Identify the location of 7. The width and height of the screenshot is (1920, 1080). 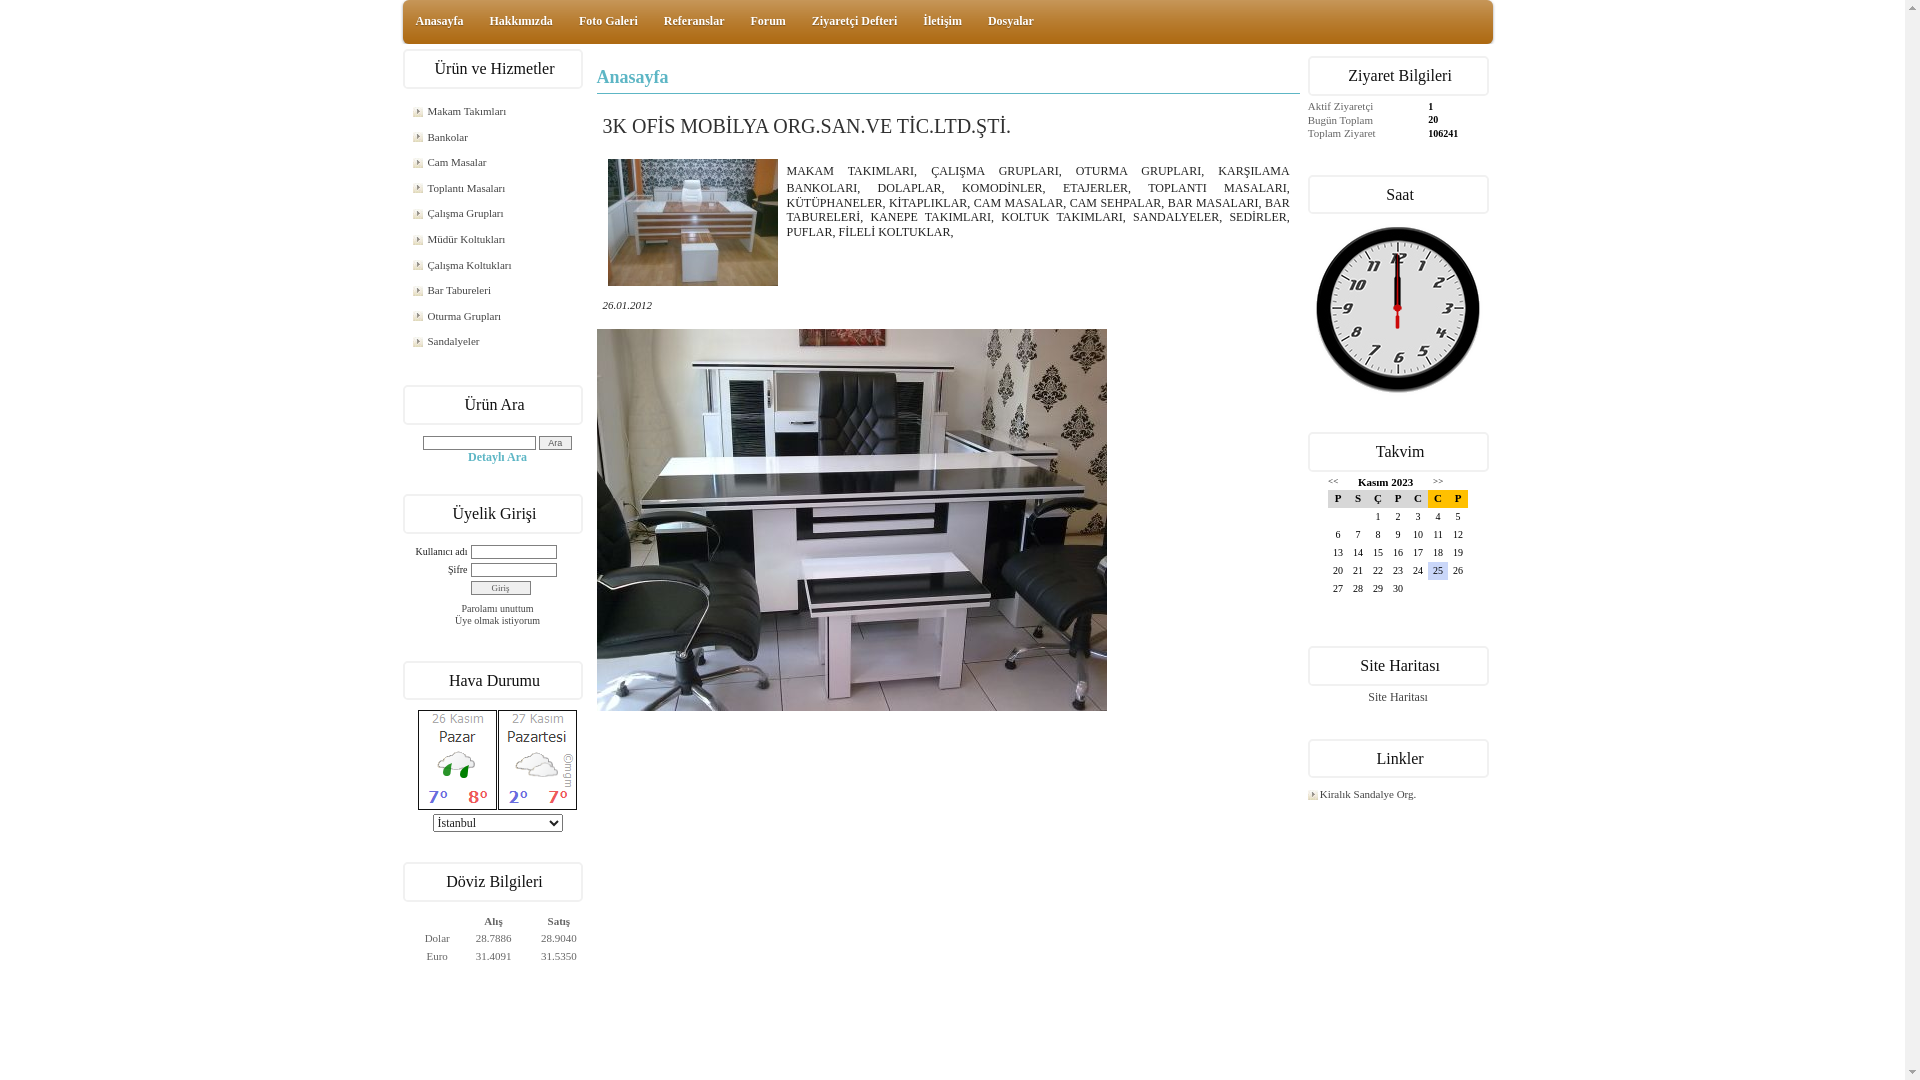
(1358, 535).